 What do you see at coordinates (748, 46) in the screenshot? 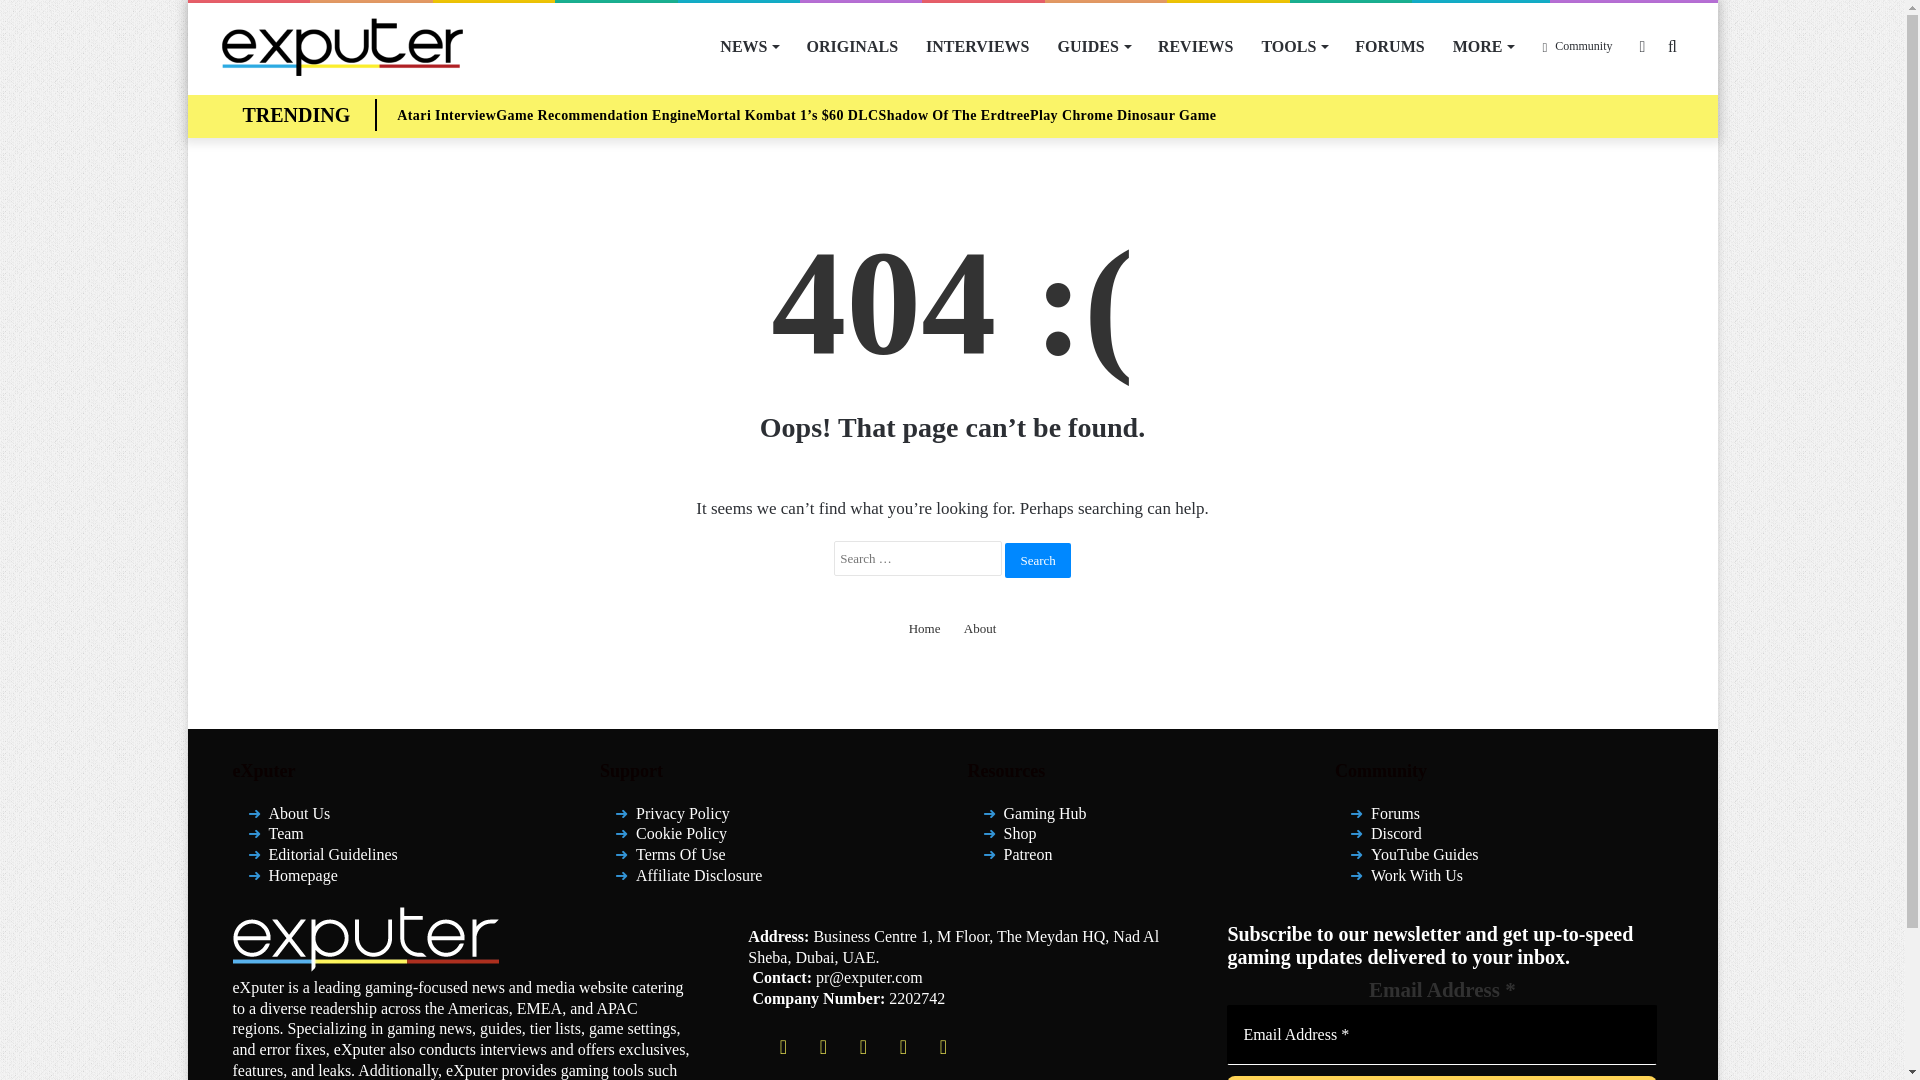
I see `NEWS` at bounding box center [748, 46].